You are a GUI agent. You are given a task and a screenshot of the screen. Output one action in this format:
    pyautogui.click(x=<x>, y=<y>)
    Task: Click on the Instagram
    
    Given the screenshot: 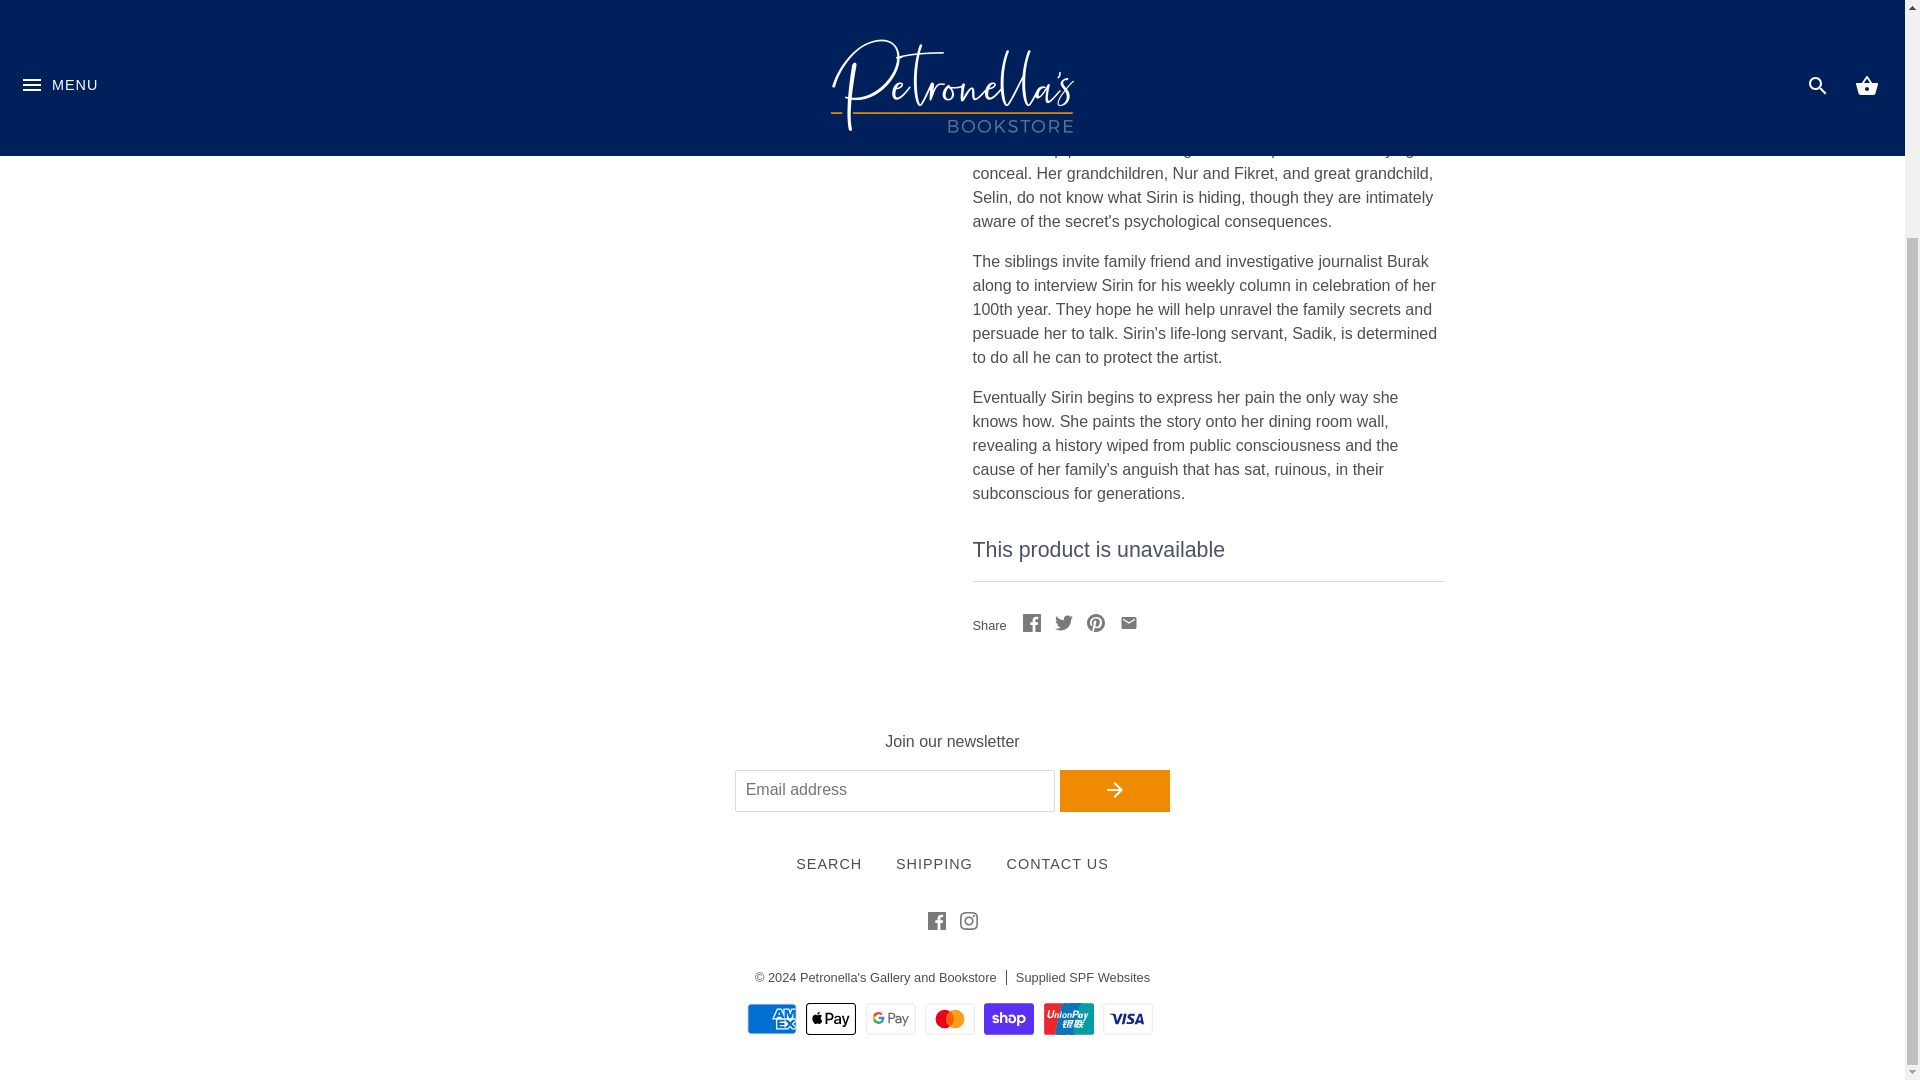 What is the action you would take?
    pyautogui.click(x=968, y=924)
    